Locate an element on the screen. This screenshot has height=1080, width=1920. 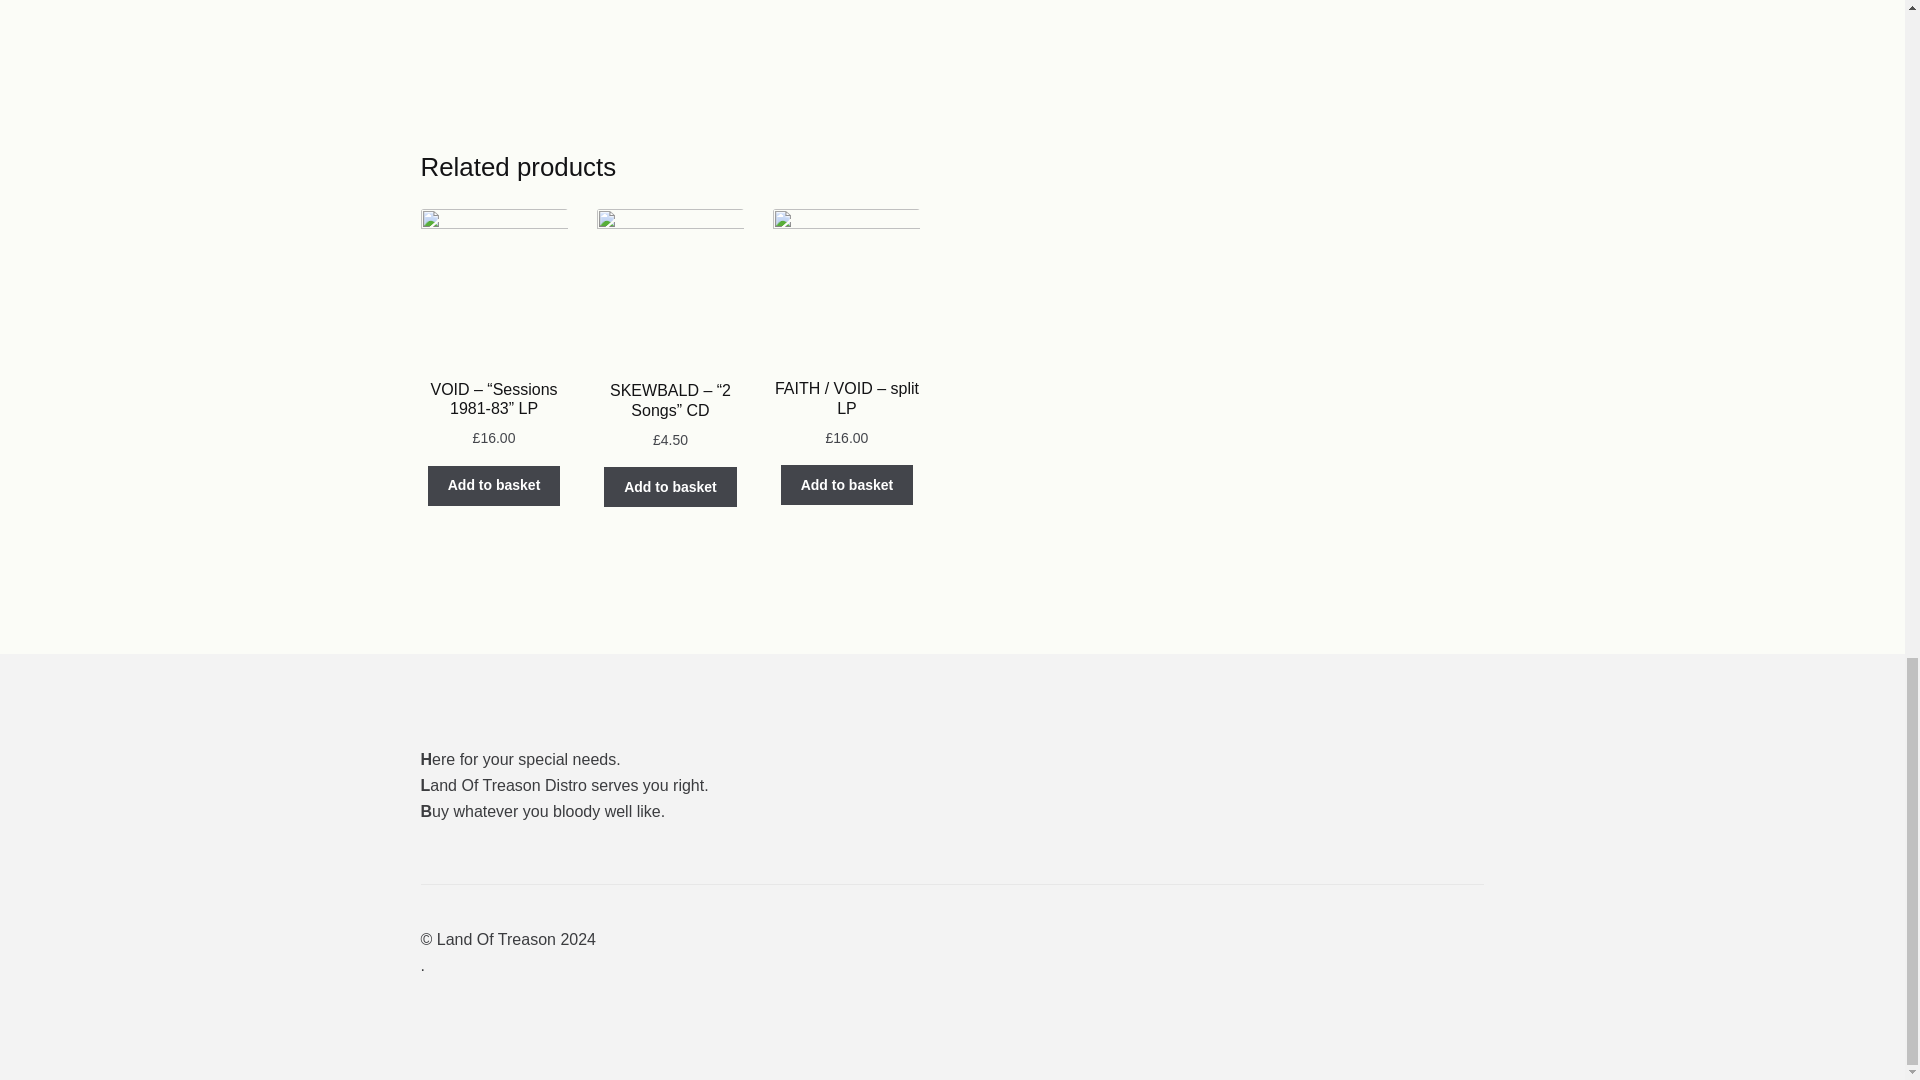
Add to basket is located at coordinates (670, 486).